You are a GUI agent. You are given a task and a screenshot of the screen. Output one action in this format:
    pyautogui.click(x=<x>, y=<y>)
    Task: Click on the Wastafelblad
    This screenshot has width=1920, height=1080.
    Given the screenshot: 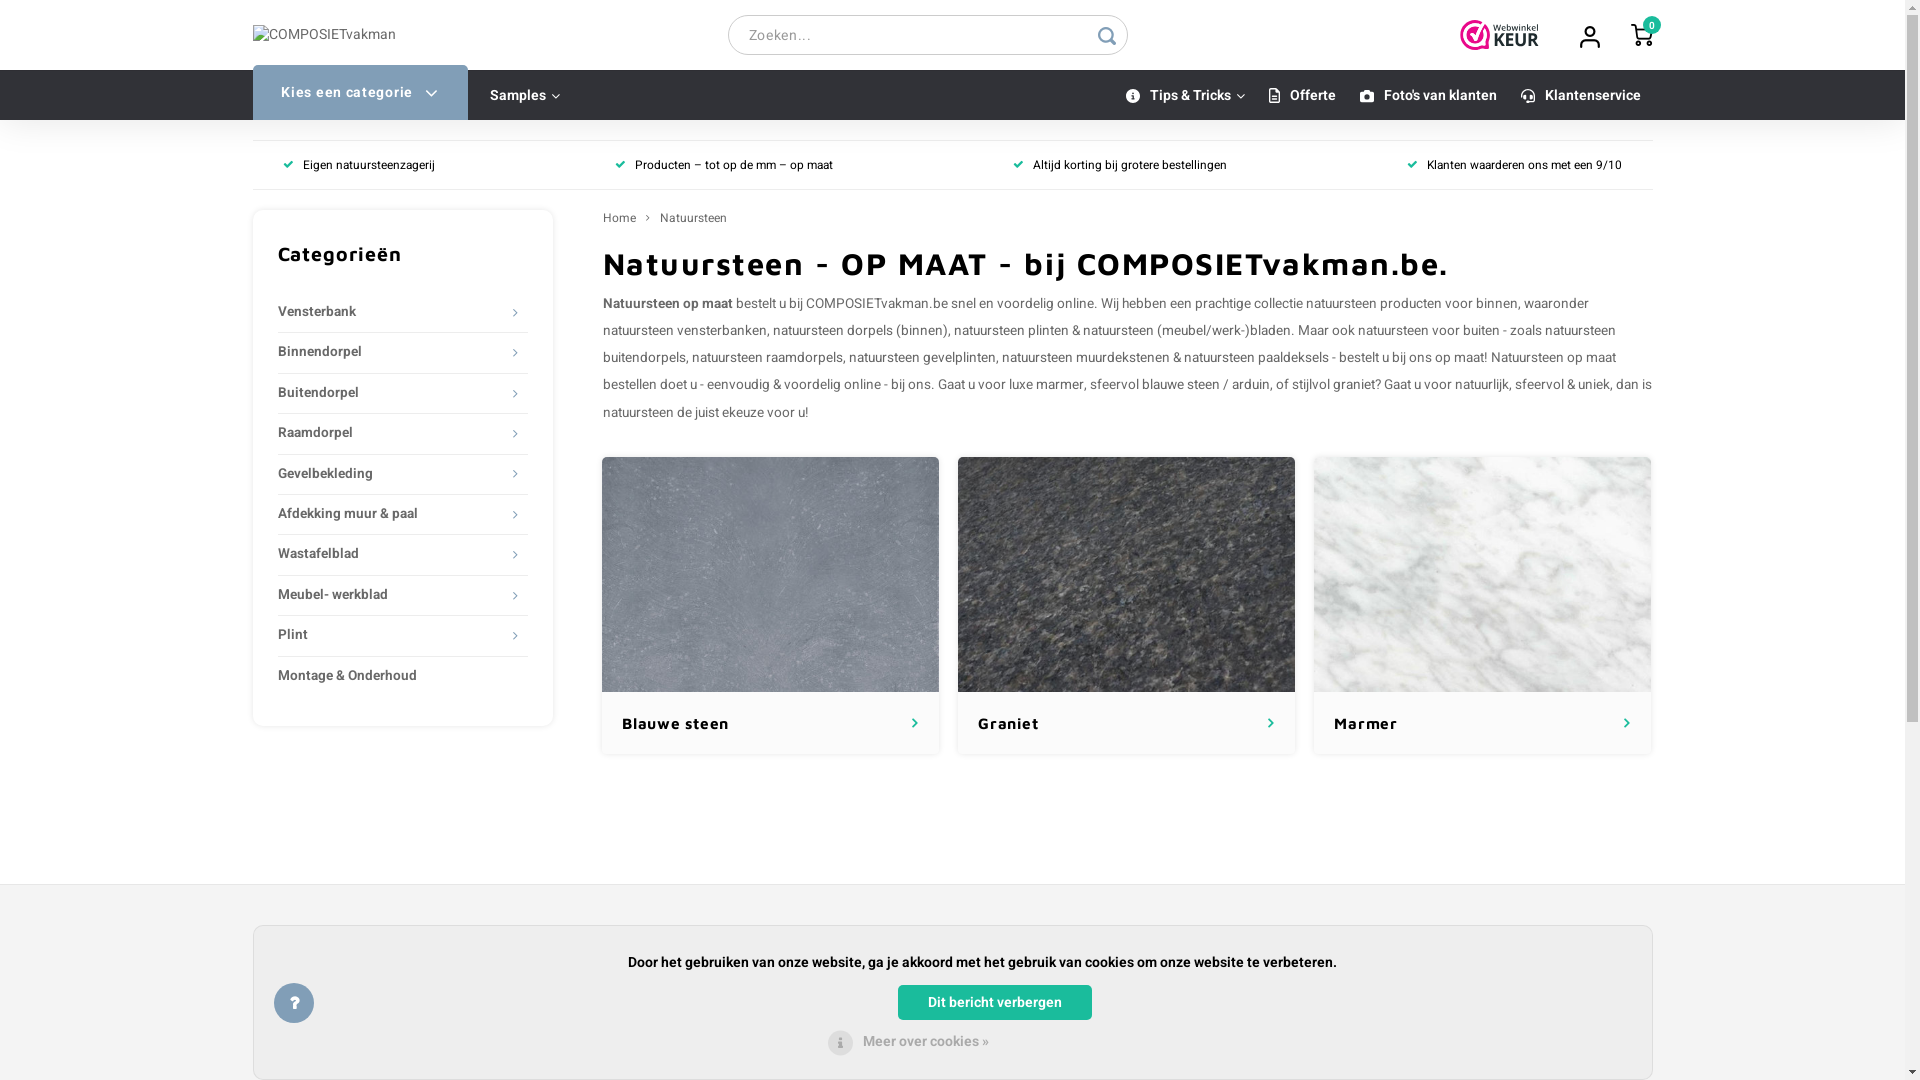 What is the action you would take?
    pyautogui.click(x=390, y=554)
    